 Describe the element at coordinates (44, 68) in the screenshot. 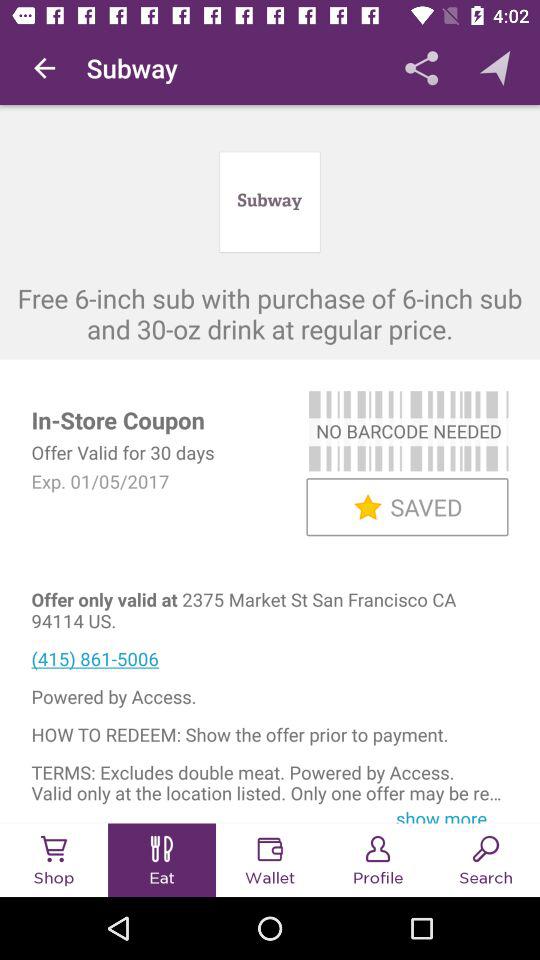

I see `open item above the free 6 inch icon` at that location.